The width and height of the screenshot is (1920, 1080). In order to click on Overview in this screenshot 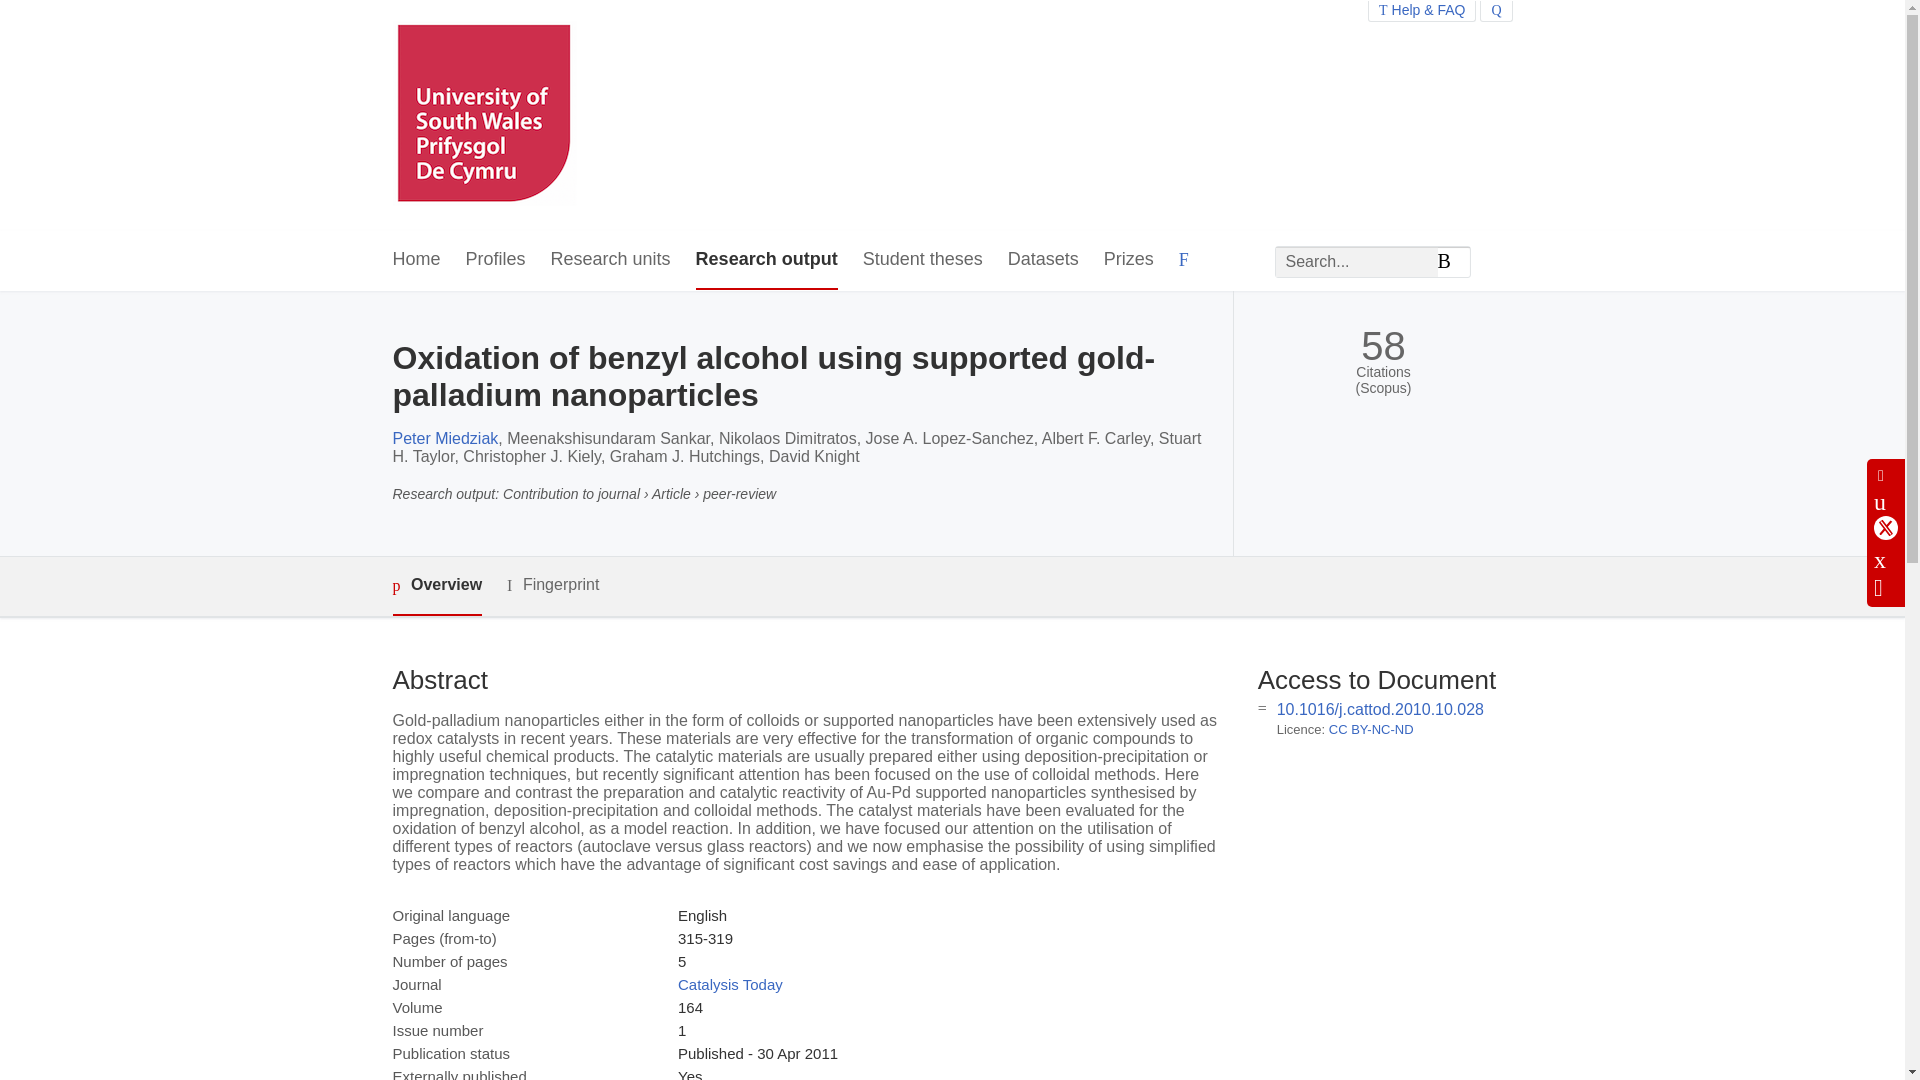, I will do `click(436, 586)`.